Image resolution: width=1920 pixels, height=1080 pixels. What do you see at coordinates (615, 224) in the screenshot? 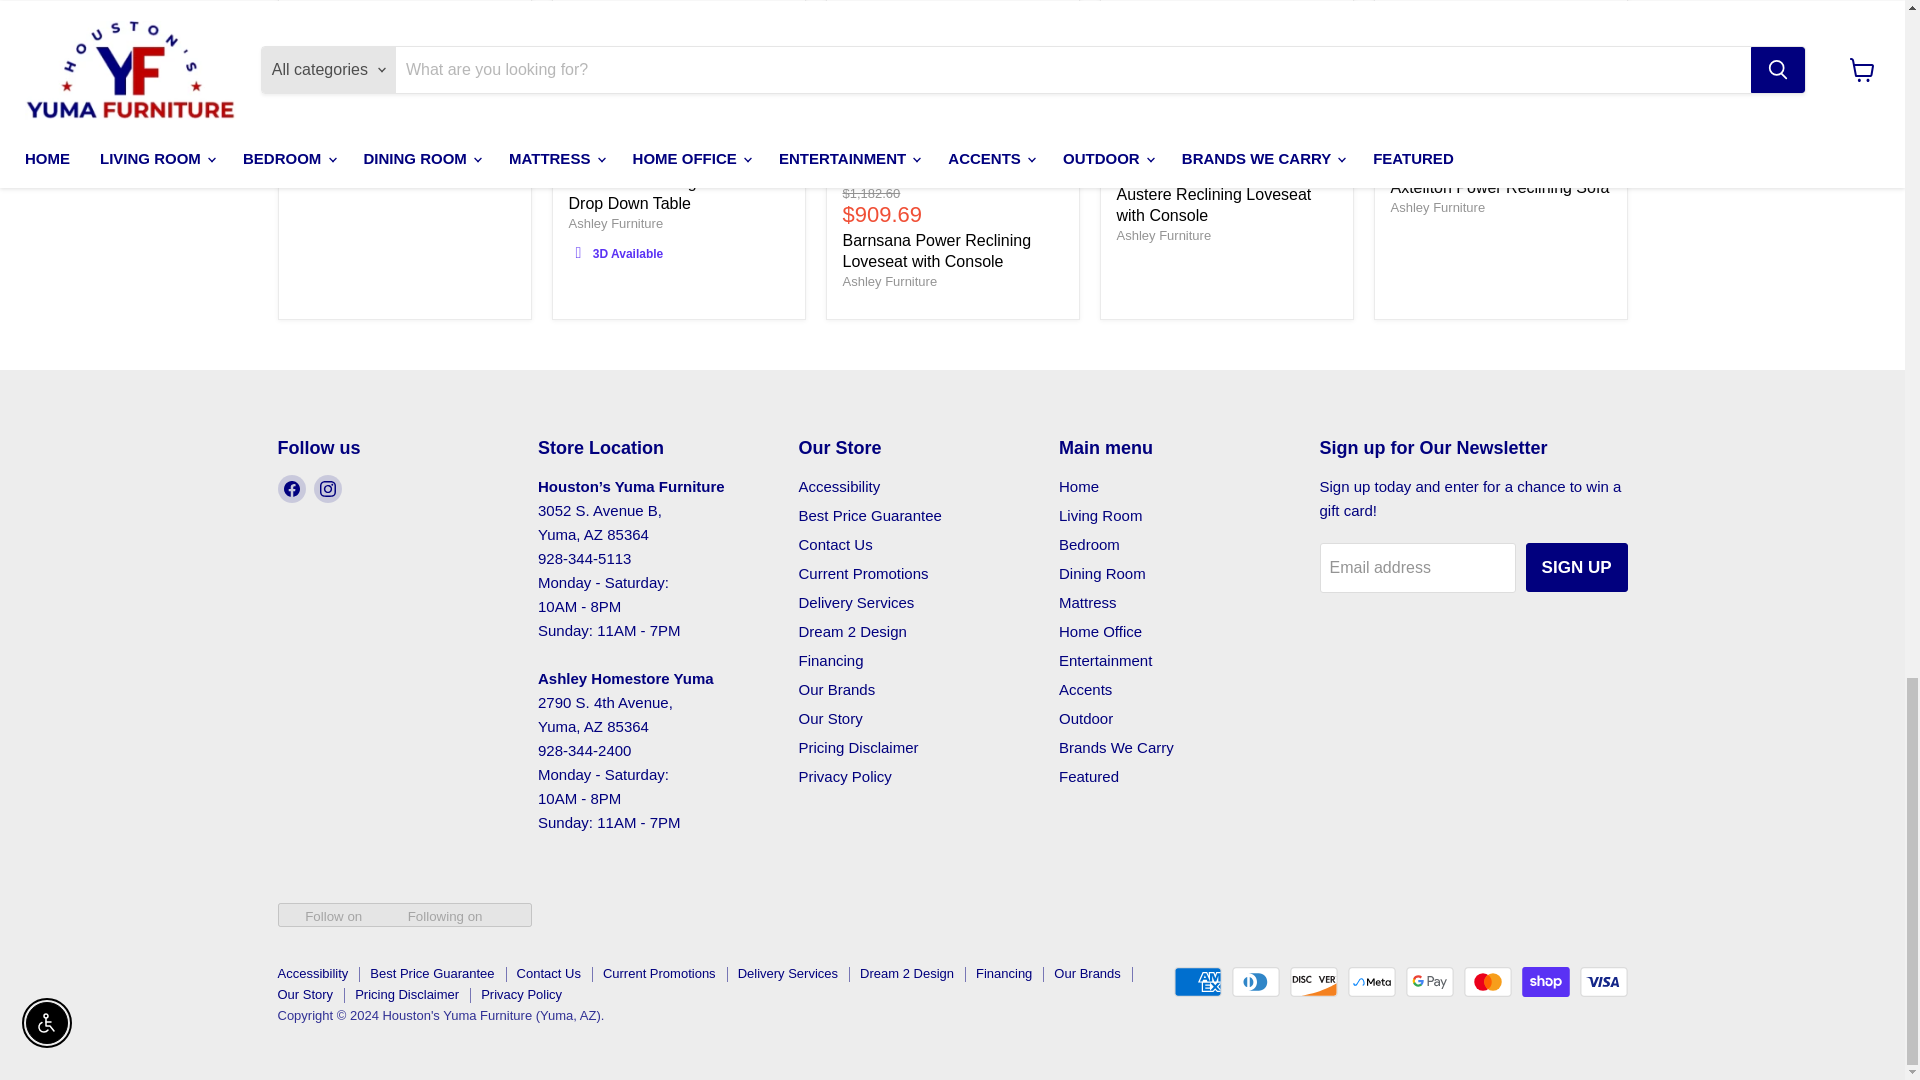
I see `Ashley Furniture` at bounding box center [615, 224].